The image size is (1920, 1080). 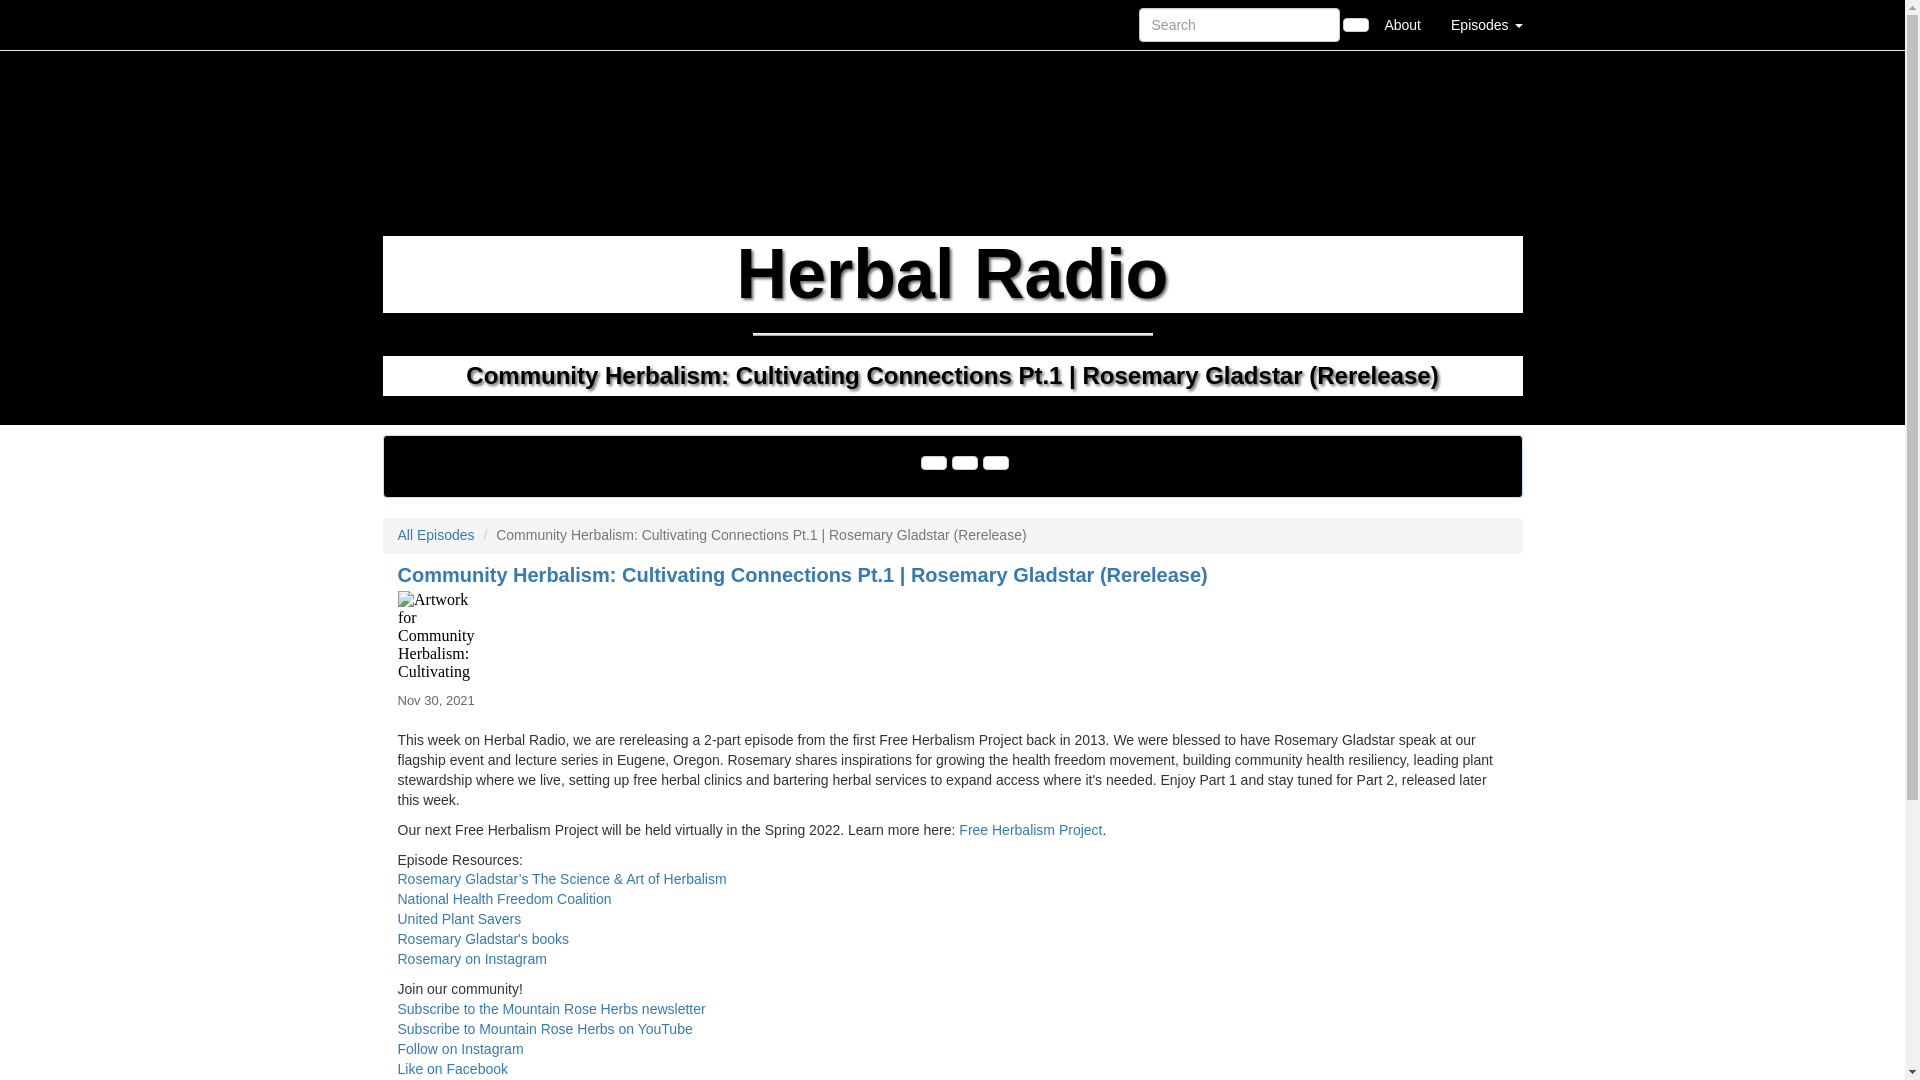 What do you see at coordinates (1402, 24) in the screenshot?
I see `About` at bounding box center [1402, 24].